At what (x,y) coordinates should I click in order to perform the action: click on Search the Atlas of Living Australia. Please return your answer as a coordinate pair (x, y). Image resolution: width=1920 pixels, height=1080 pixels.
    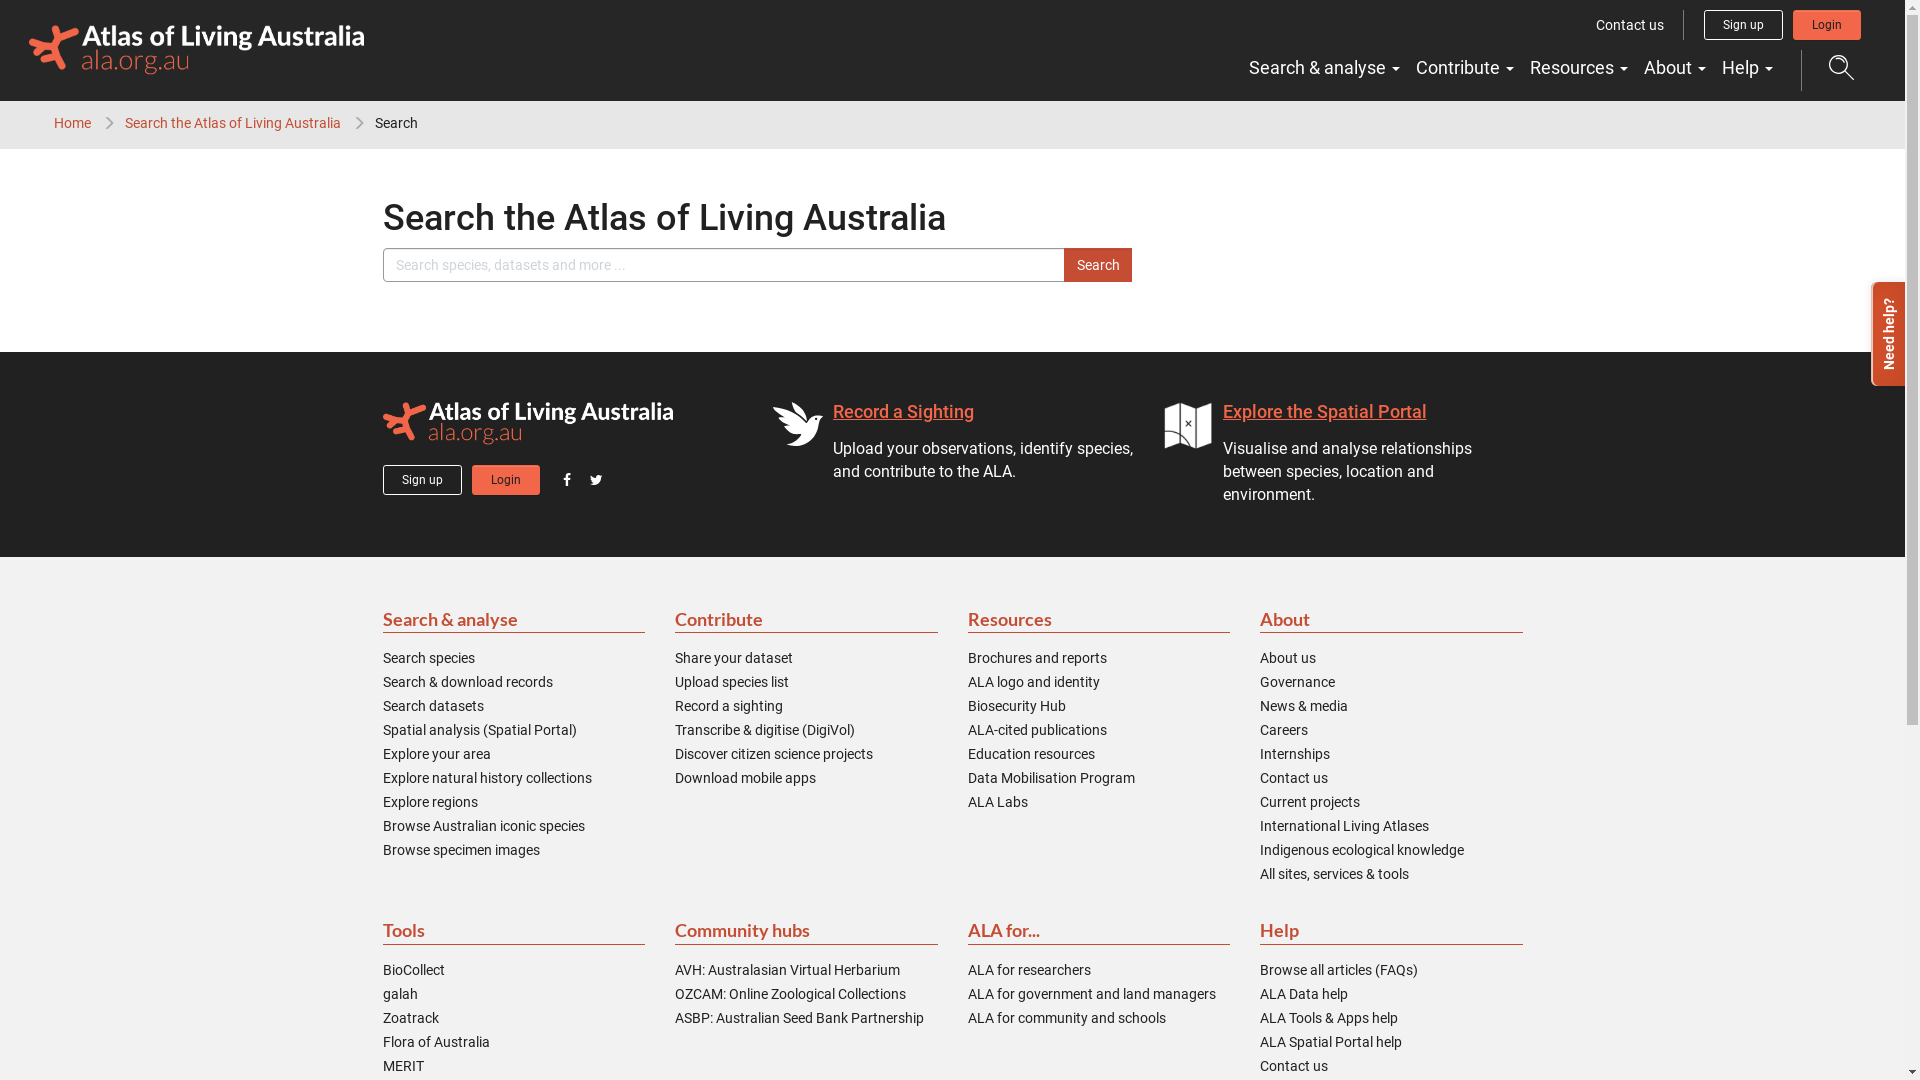
    Looking at the image, I should click on (233, 123).